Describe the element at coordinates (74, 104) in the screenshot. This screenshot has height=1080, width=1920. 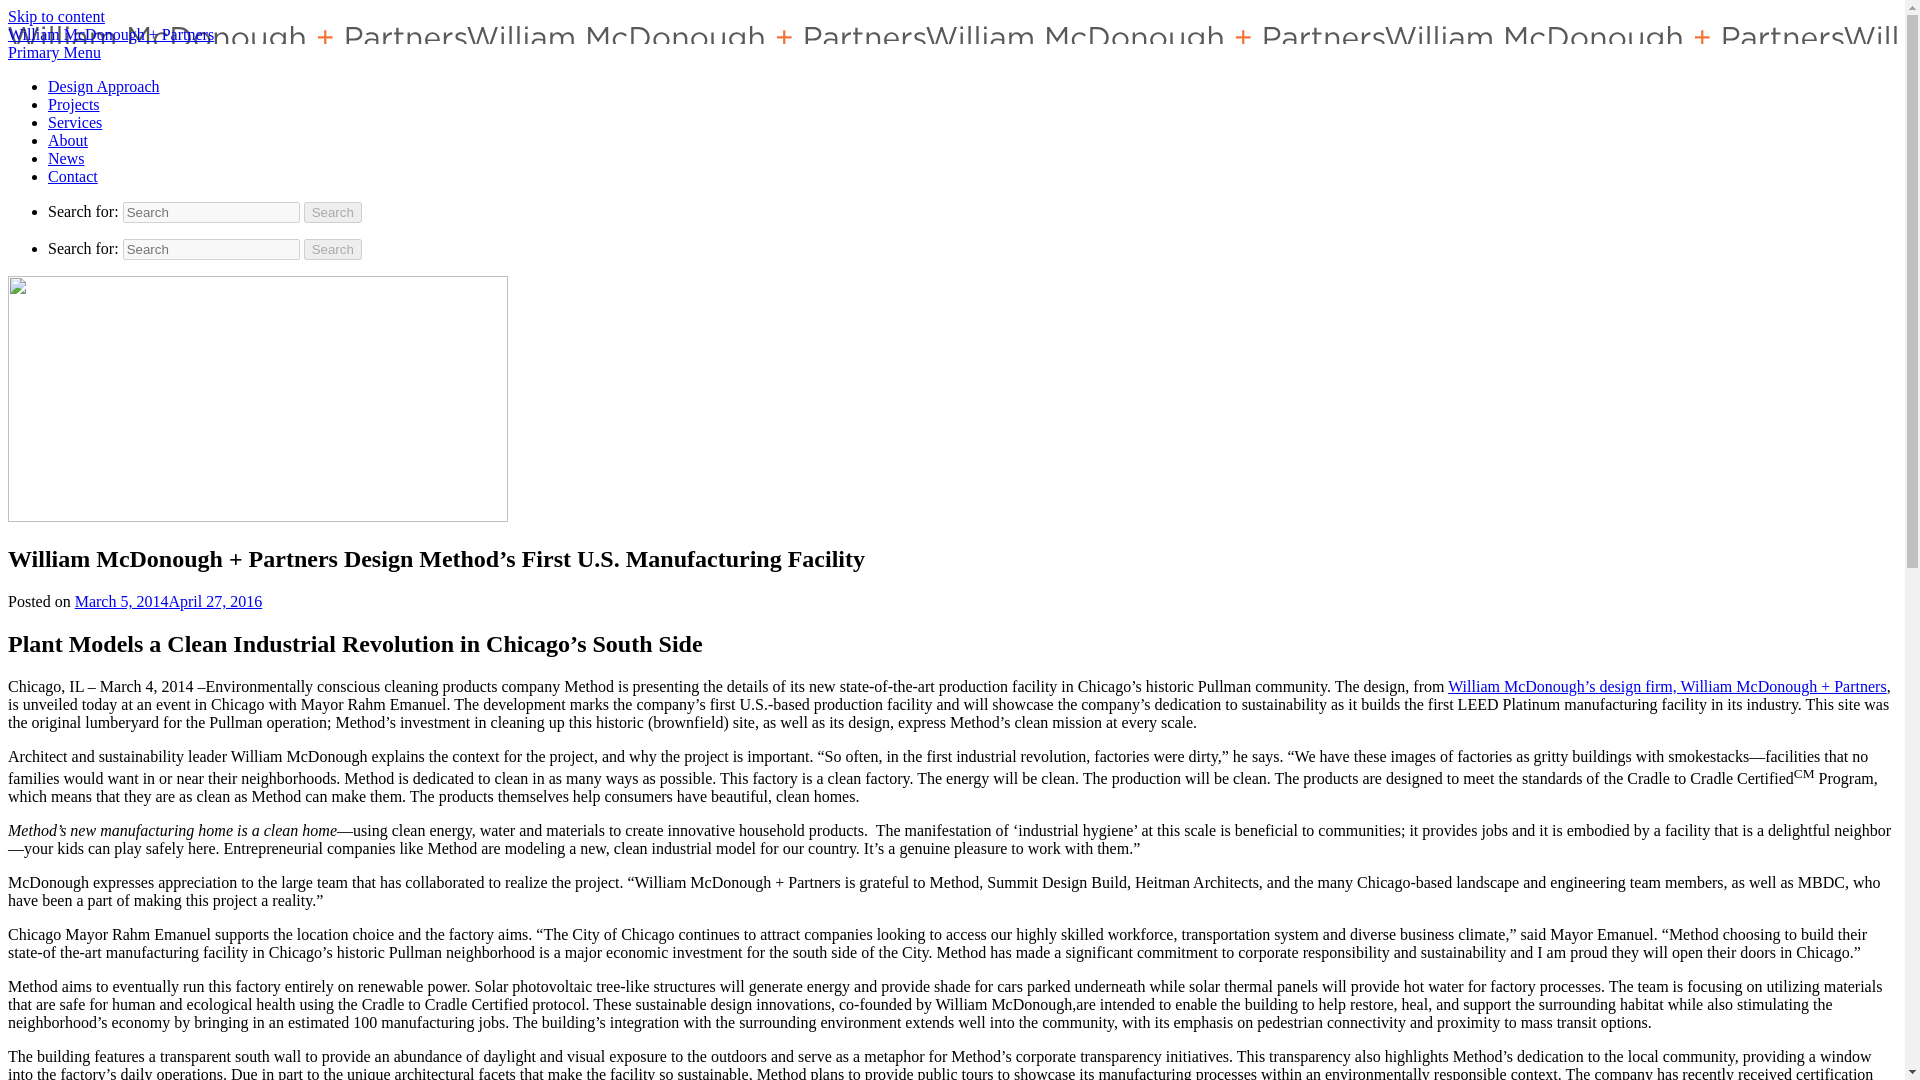
I see `Projects` at that location.